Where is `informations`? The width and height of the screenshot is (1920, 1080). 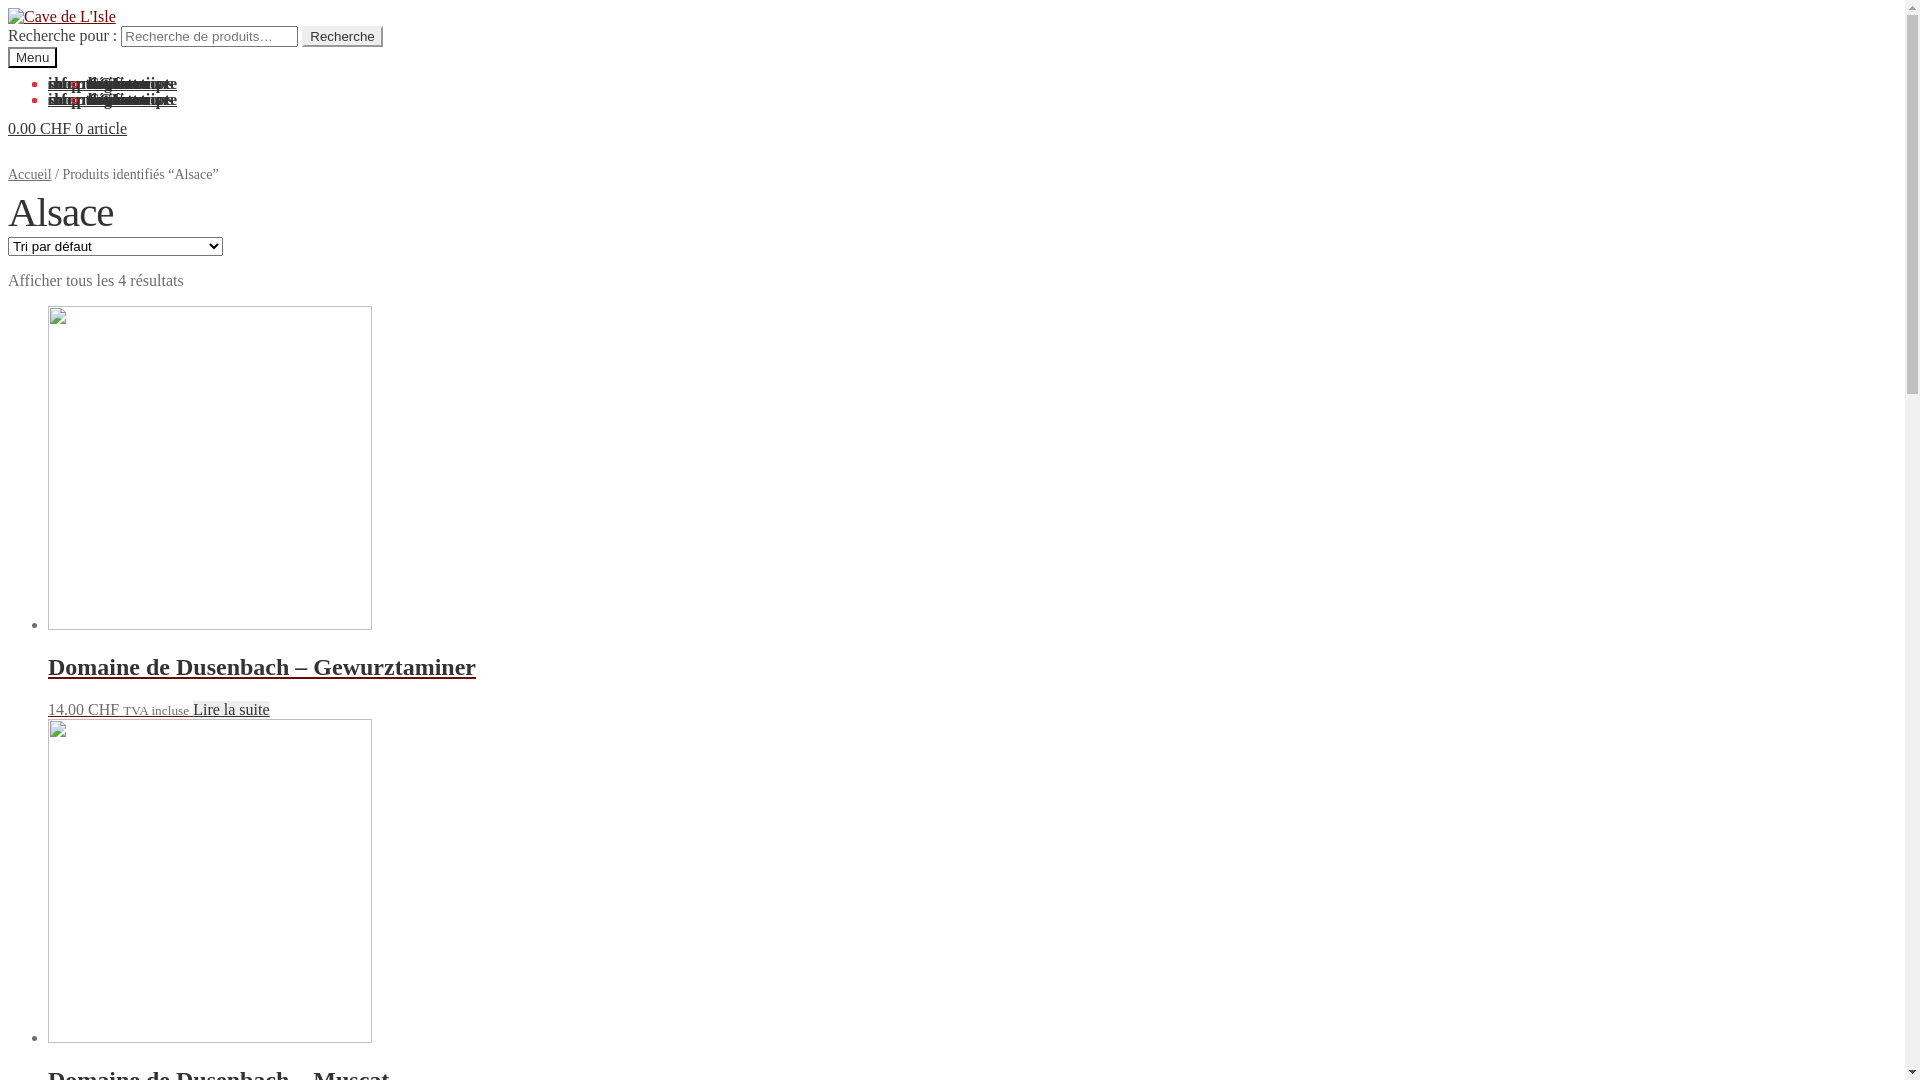
informations is located at coordinates (92, 84).